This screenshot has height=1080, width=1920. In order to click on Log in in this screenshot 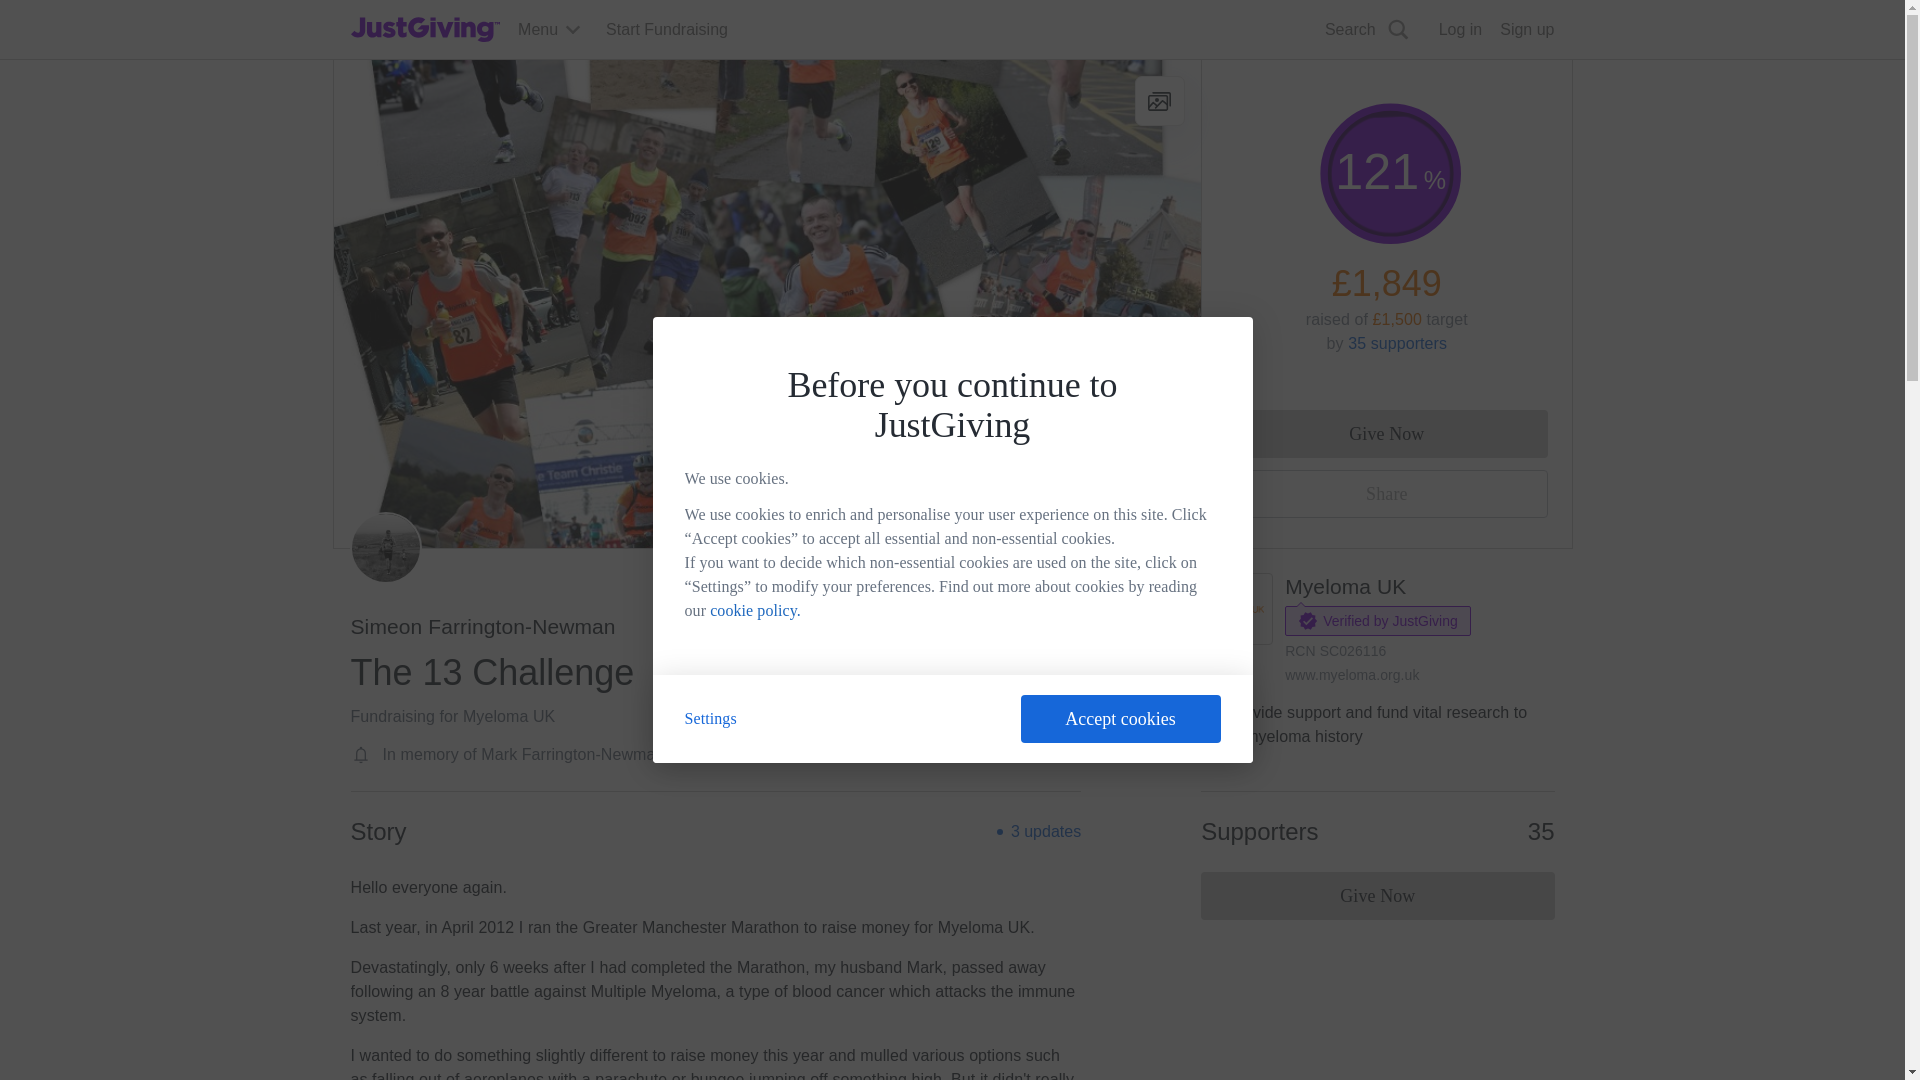, I will do `click(1460, 30)`.